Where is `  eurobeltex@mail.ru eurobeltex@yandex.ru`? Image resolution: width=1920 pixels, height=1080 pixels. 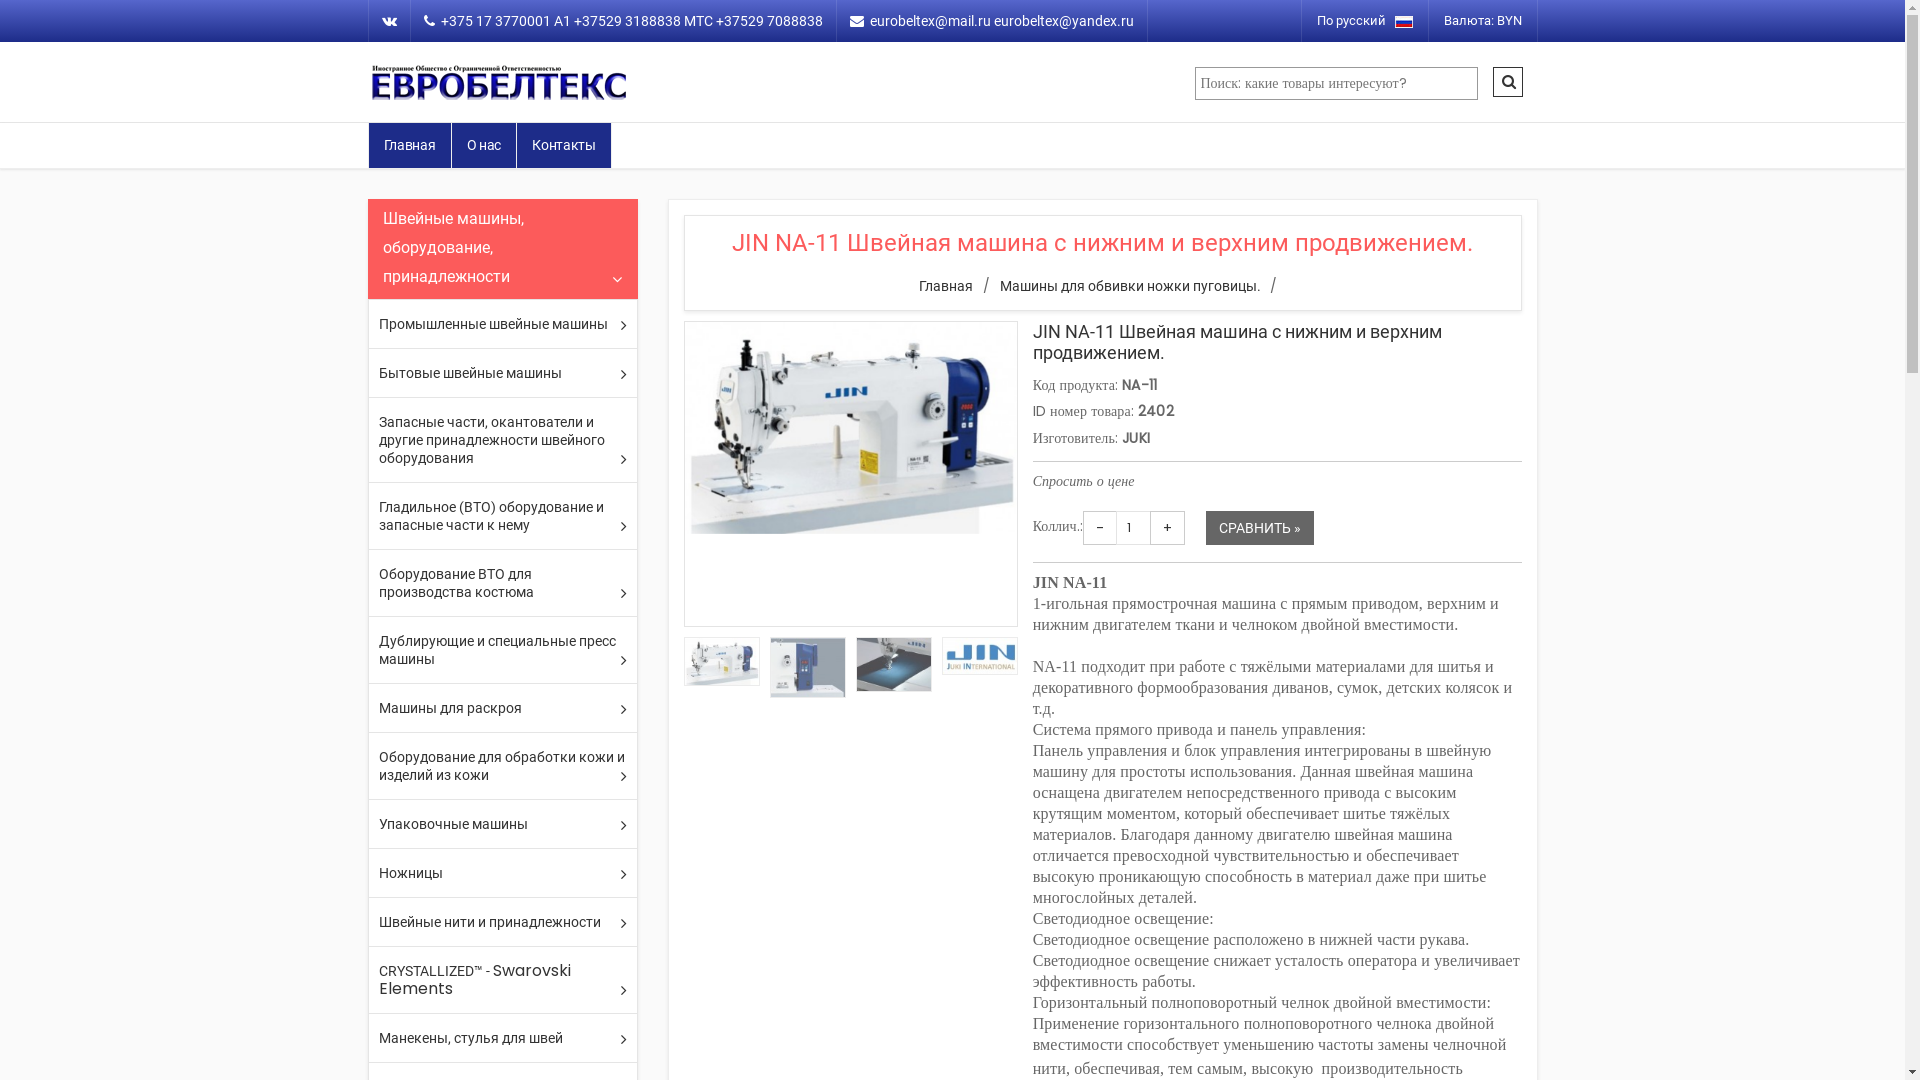   eurobeltex@mail.ru eurobeltex@yandex.ru is located at coordinates (991, 21).